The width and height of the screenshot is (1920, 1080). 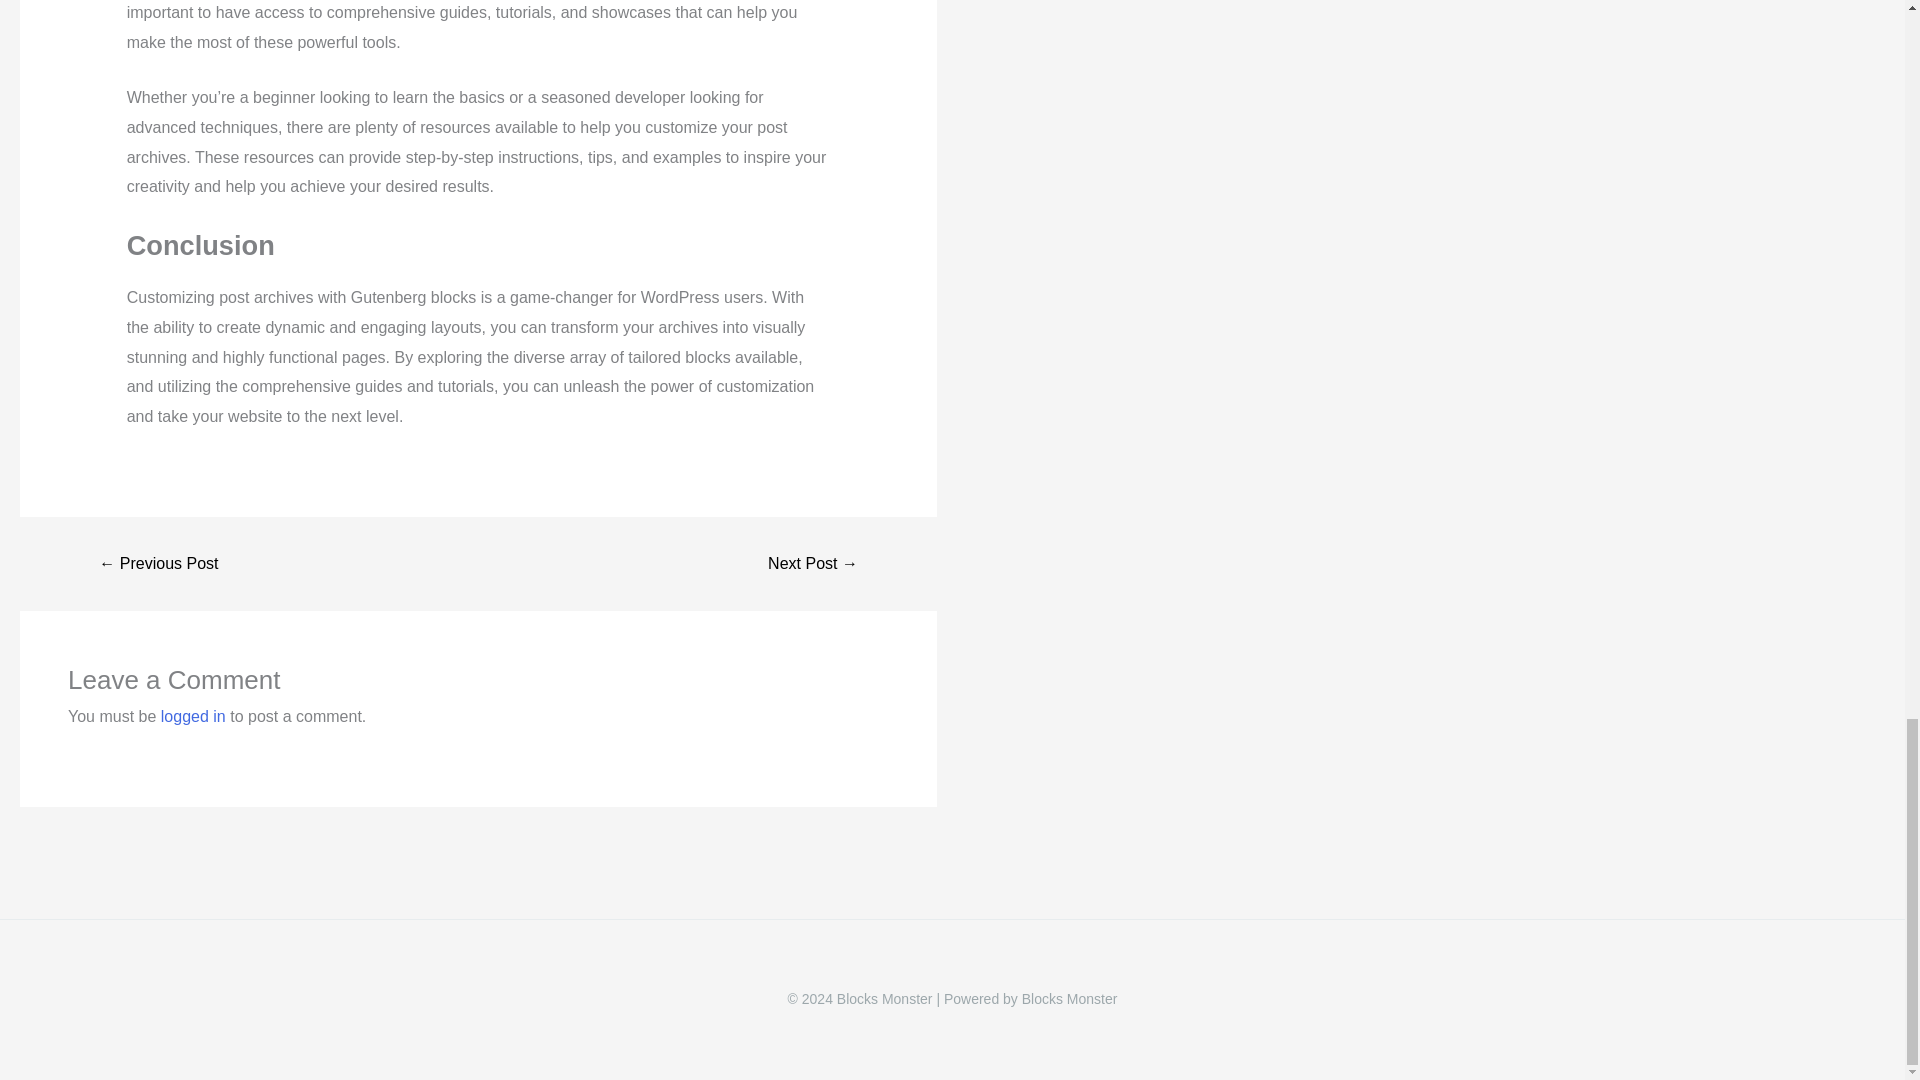 What do you see at coordinates (158, 564) in the screenshot?
I see `Designing Membership Sites with Elementor Blocks` at bounding box center [158, 564].